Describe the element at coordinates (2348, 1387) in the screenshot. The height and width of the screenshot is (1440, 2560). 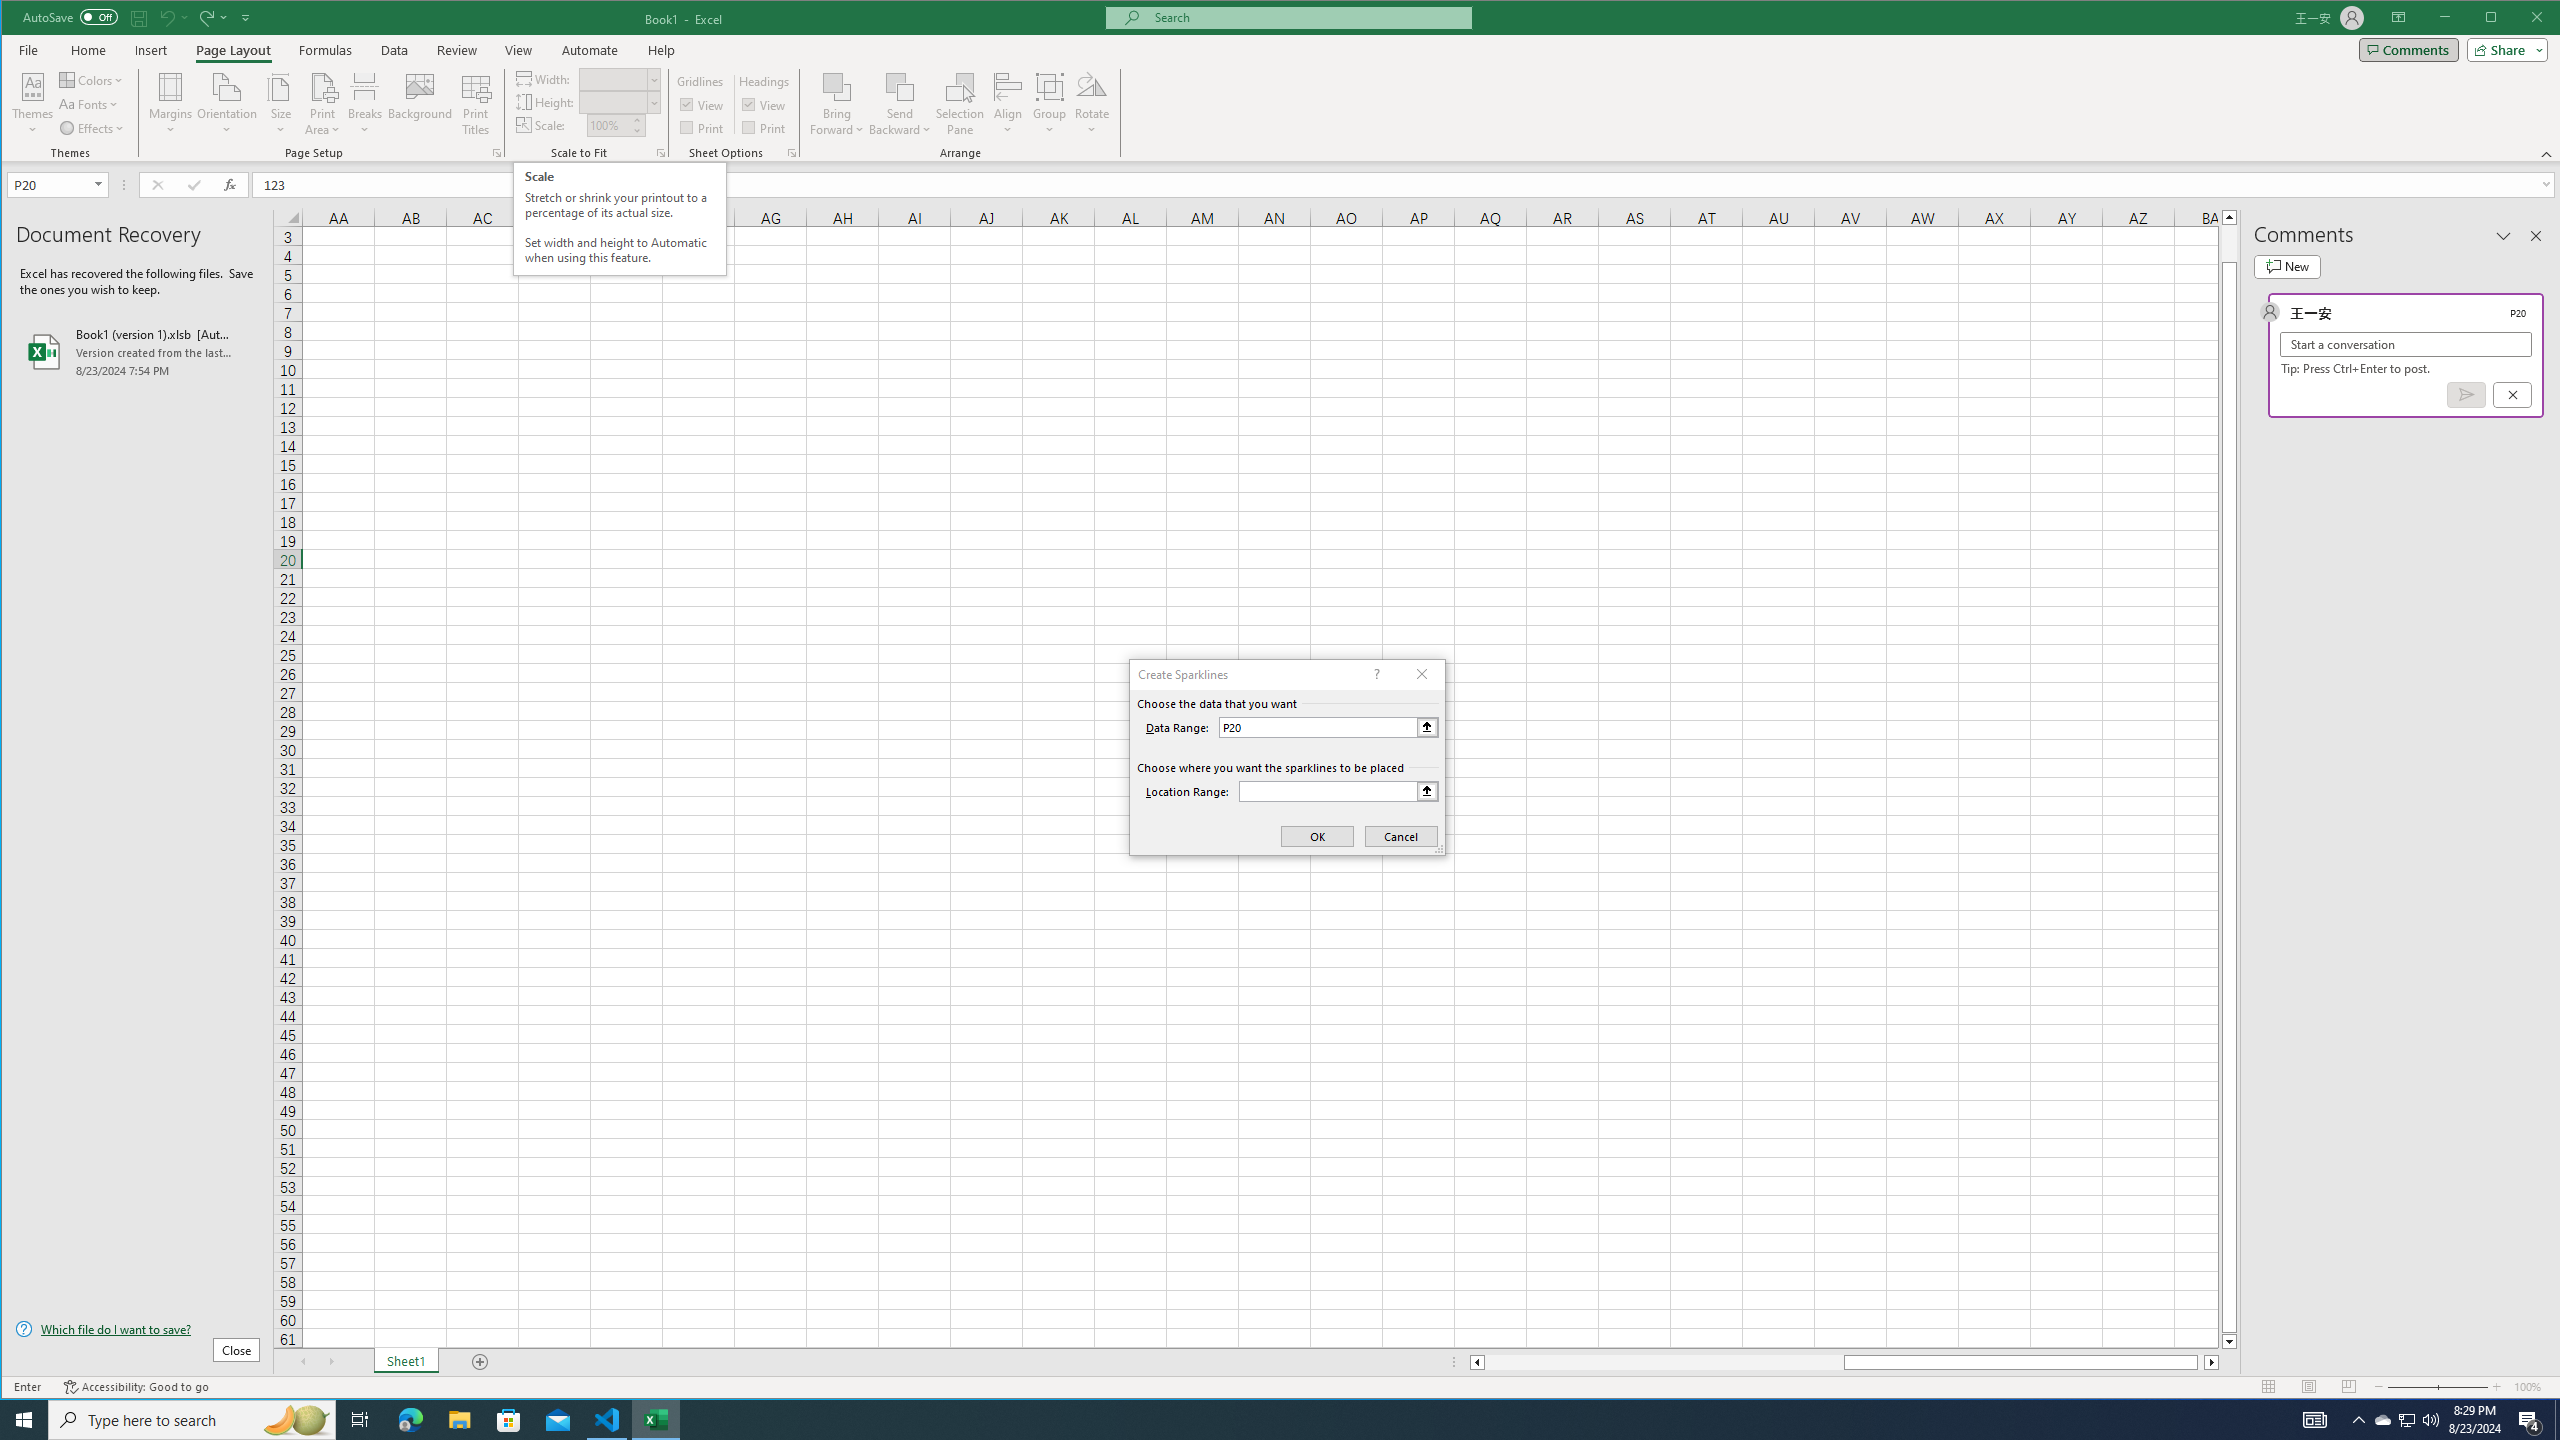
I see `Page Break Preview` at that location.